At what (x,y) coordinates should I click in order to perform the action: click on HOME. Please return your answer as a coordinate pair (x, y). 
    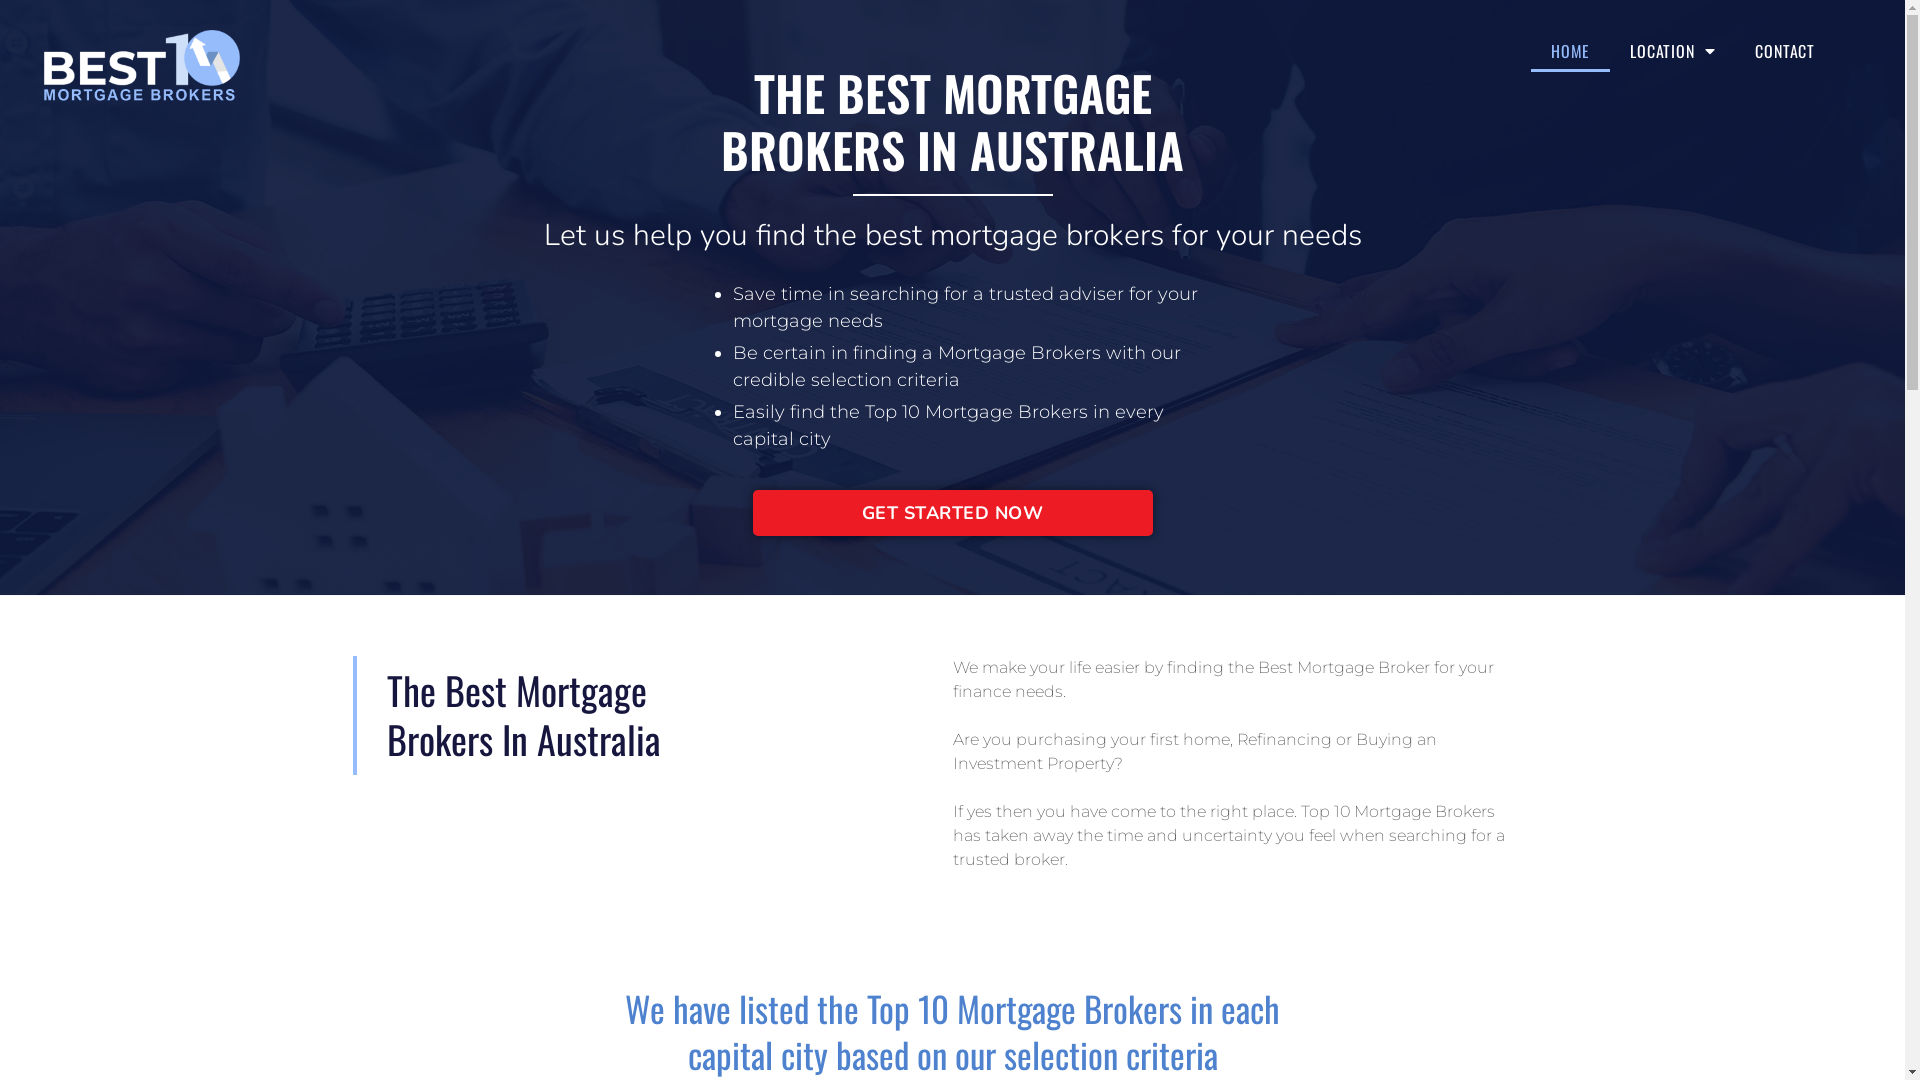
    Looking at the image, I should click on (1570, 51).